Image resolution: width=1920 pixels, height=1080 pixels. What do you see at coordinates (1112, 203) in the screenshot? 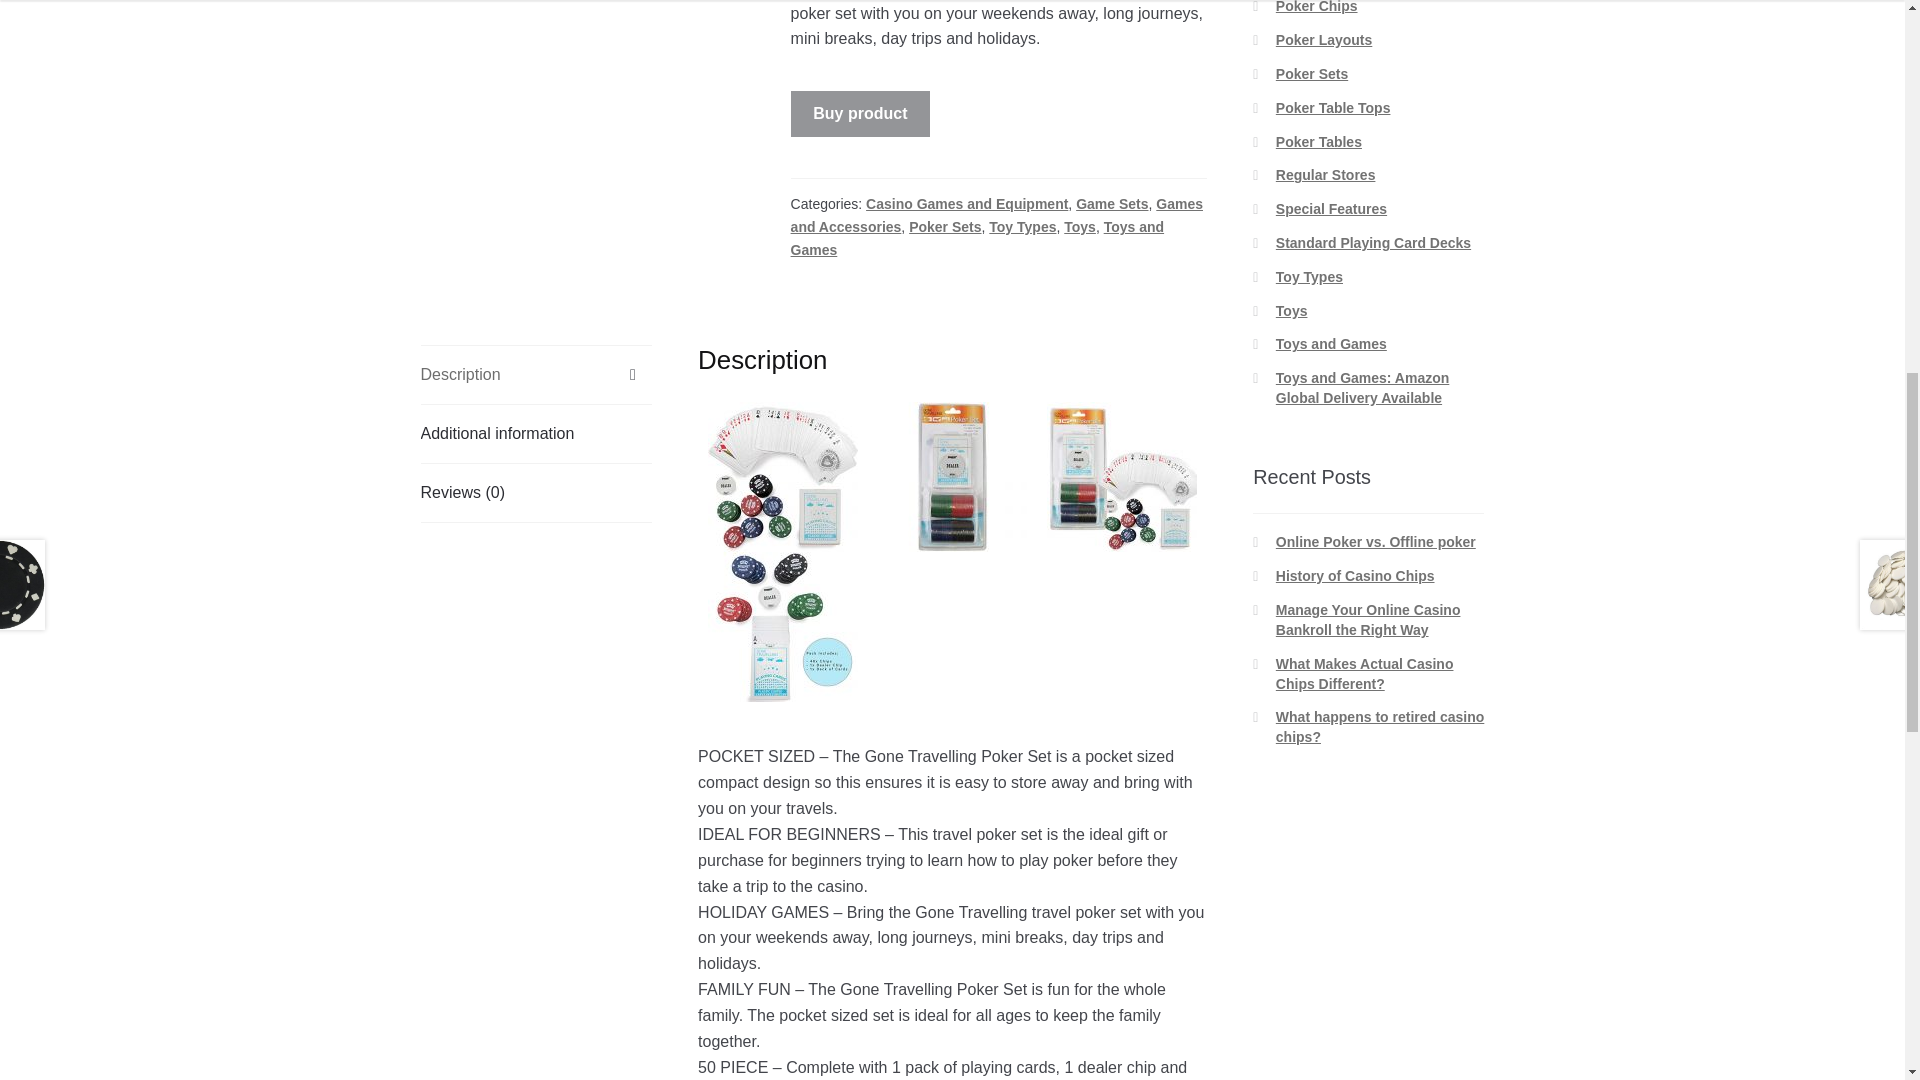
I see `Game Sets` at bounding box center [1112, 203].